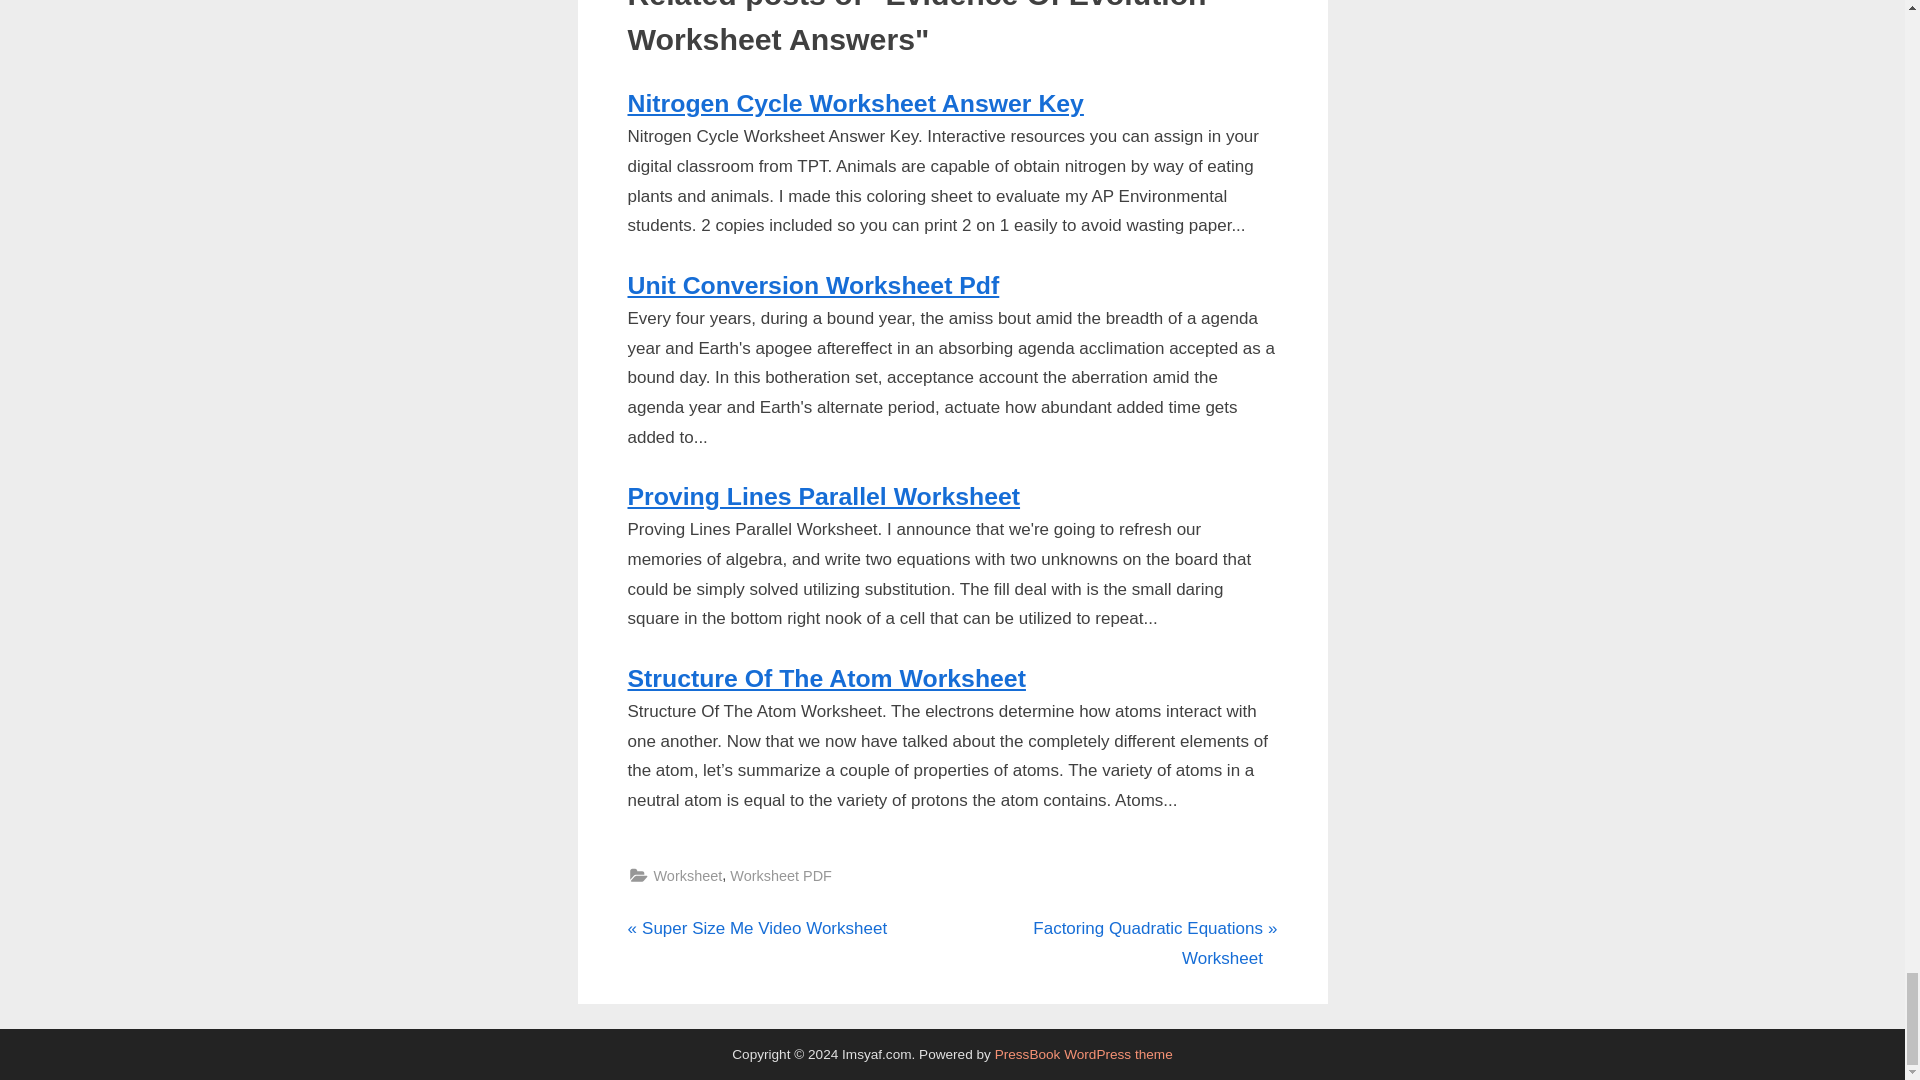  I want to click on Worksheet, so click(826, 678).